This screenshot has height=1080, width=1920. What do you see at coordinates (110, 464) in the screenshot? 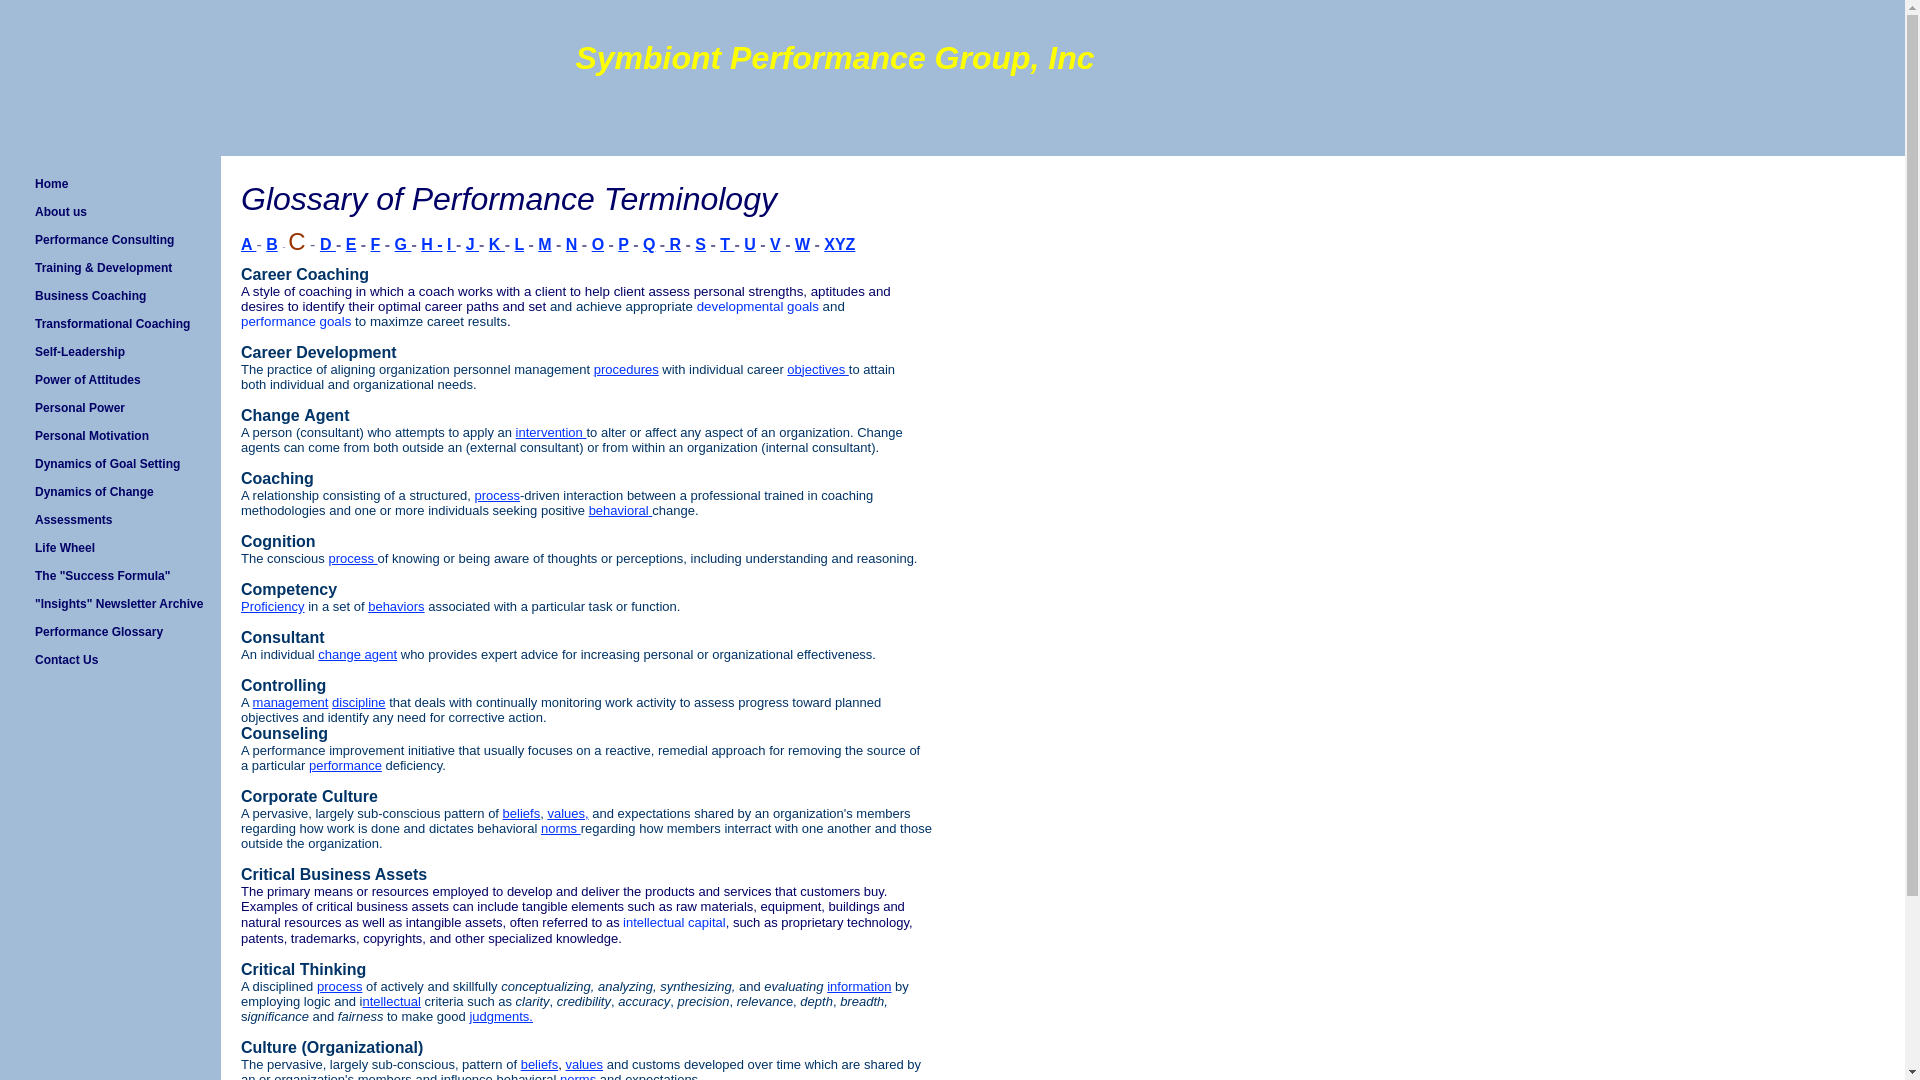
I see `Dynamics of Goal Setting` at bounding box center [110, 464].